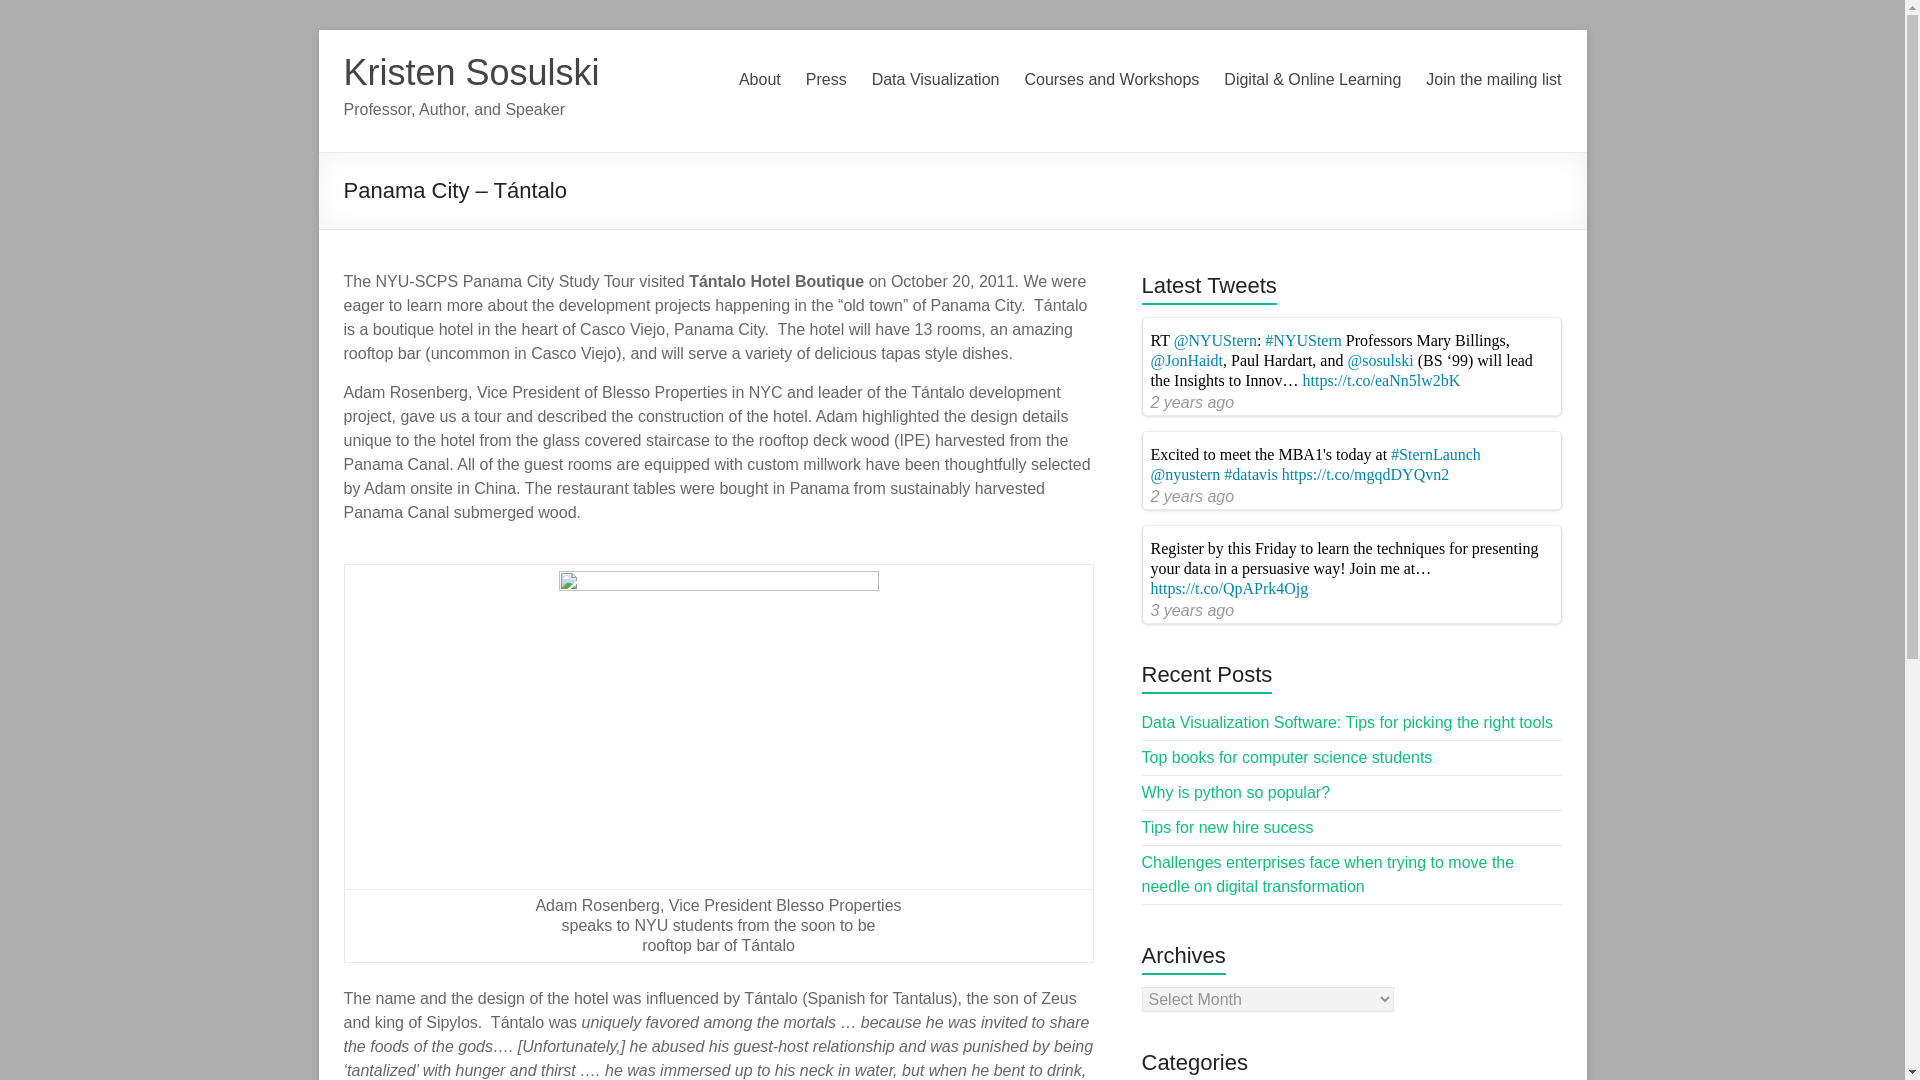 This screenshot has height=1080, width=1920. What do you see at coordinates (826, 80) in the screenshot?
I see `Press` at bounding box center [826, 80].